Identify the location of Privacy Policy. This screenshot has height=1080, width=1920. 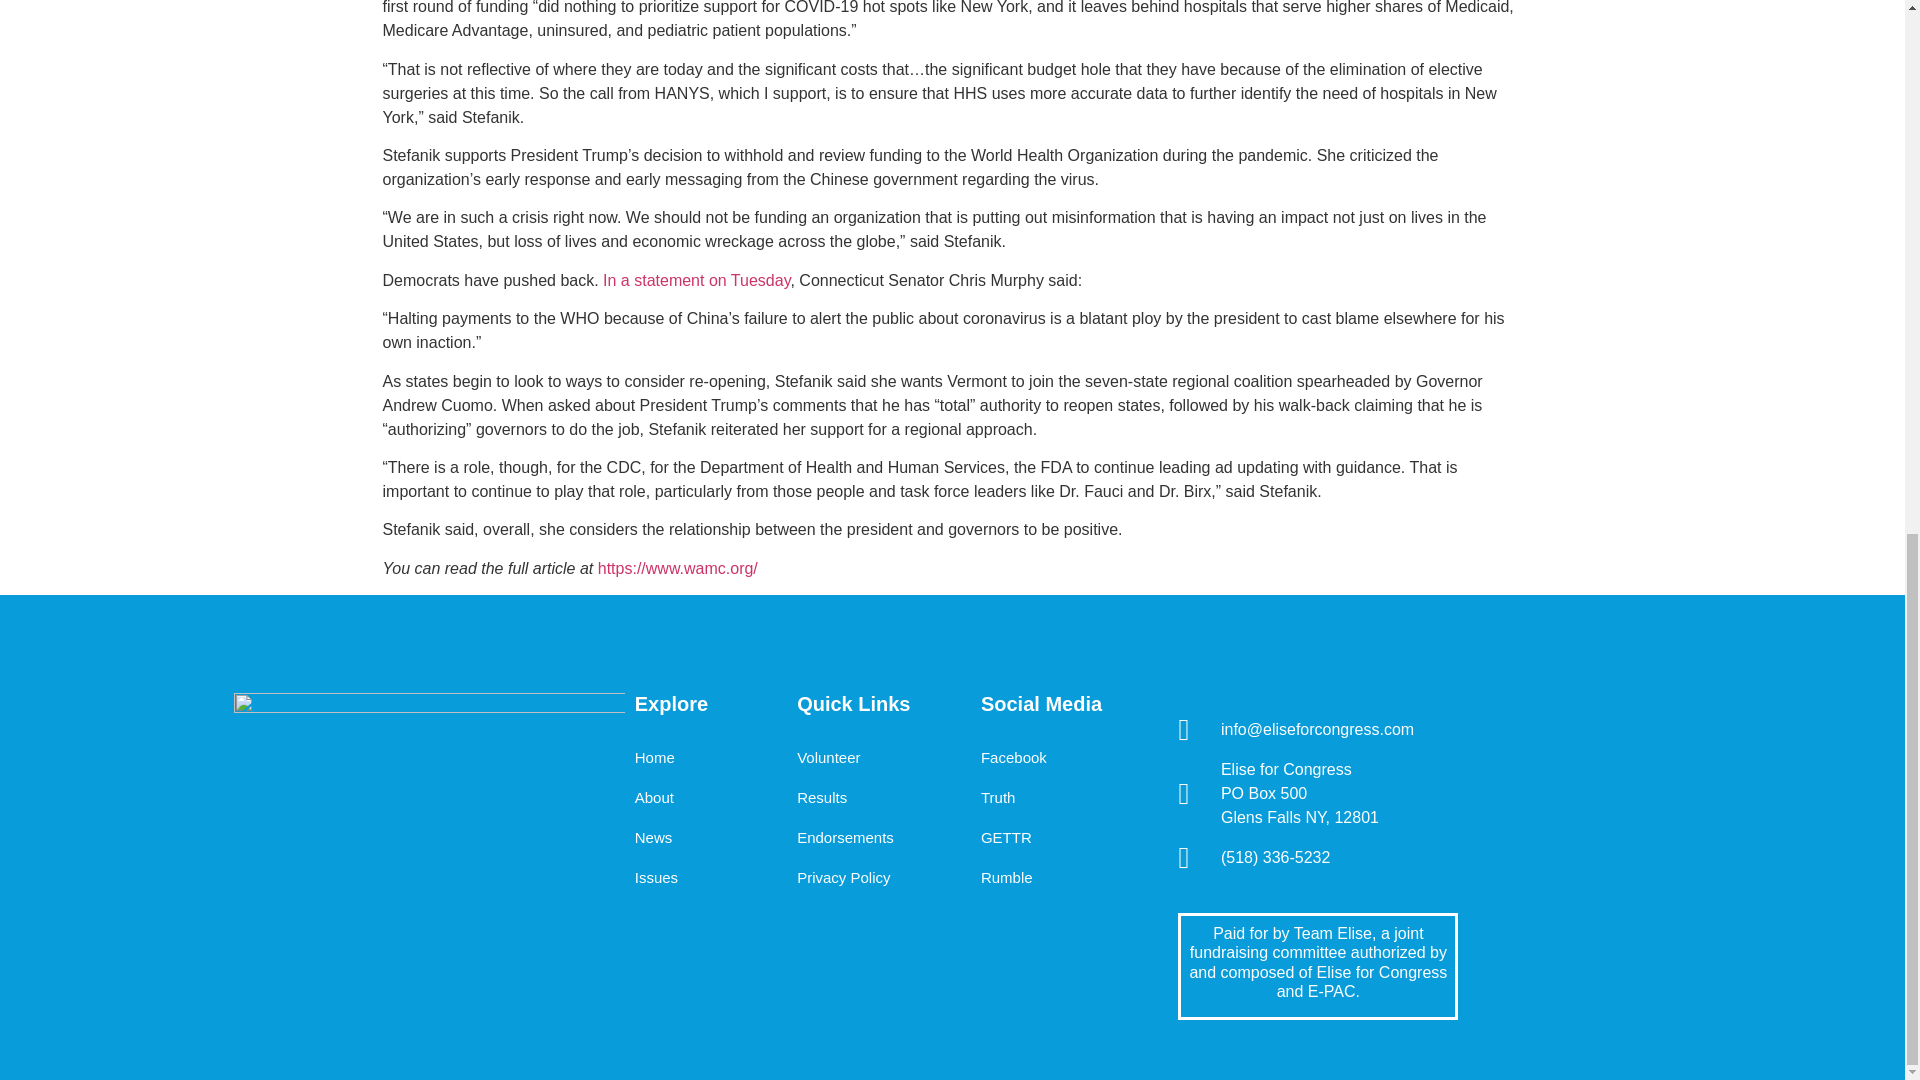
(843, 877).